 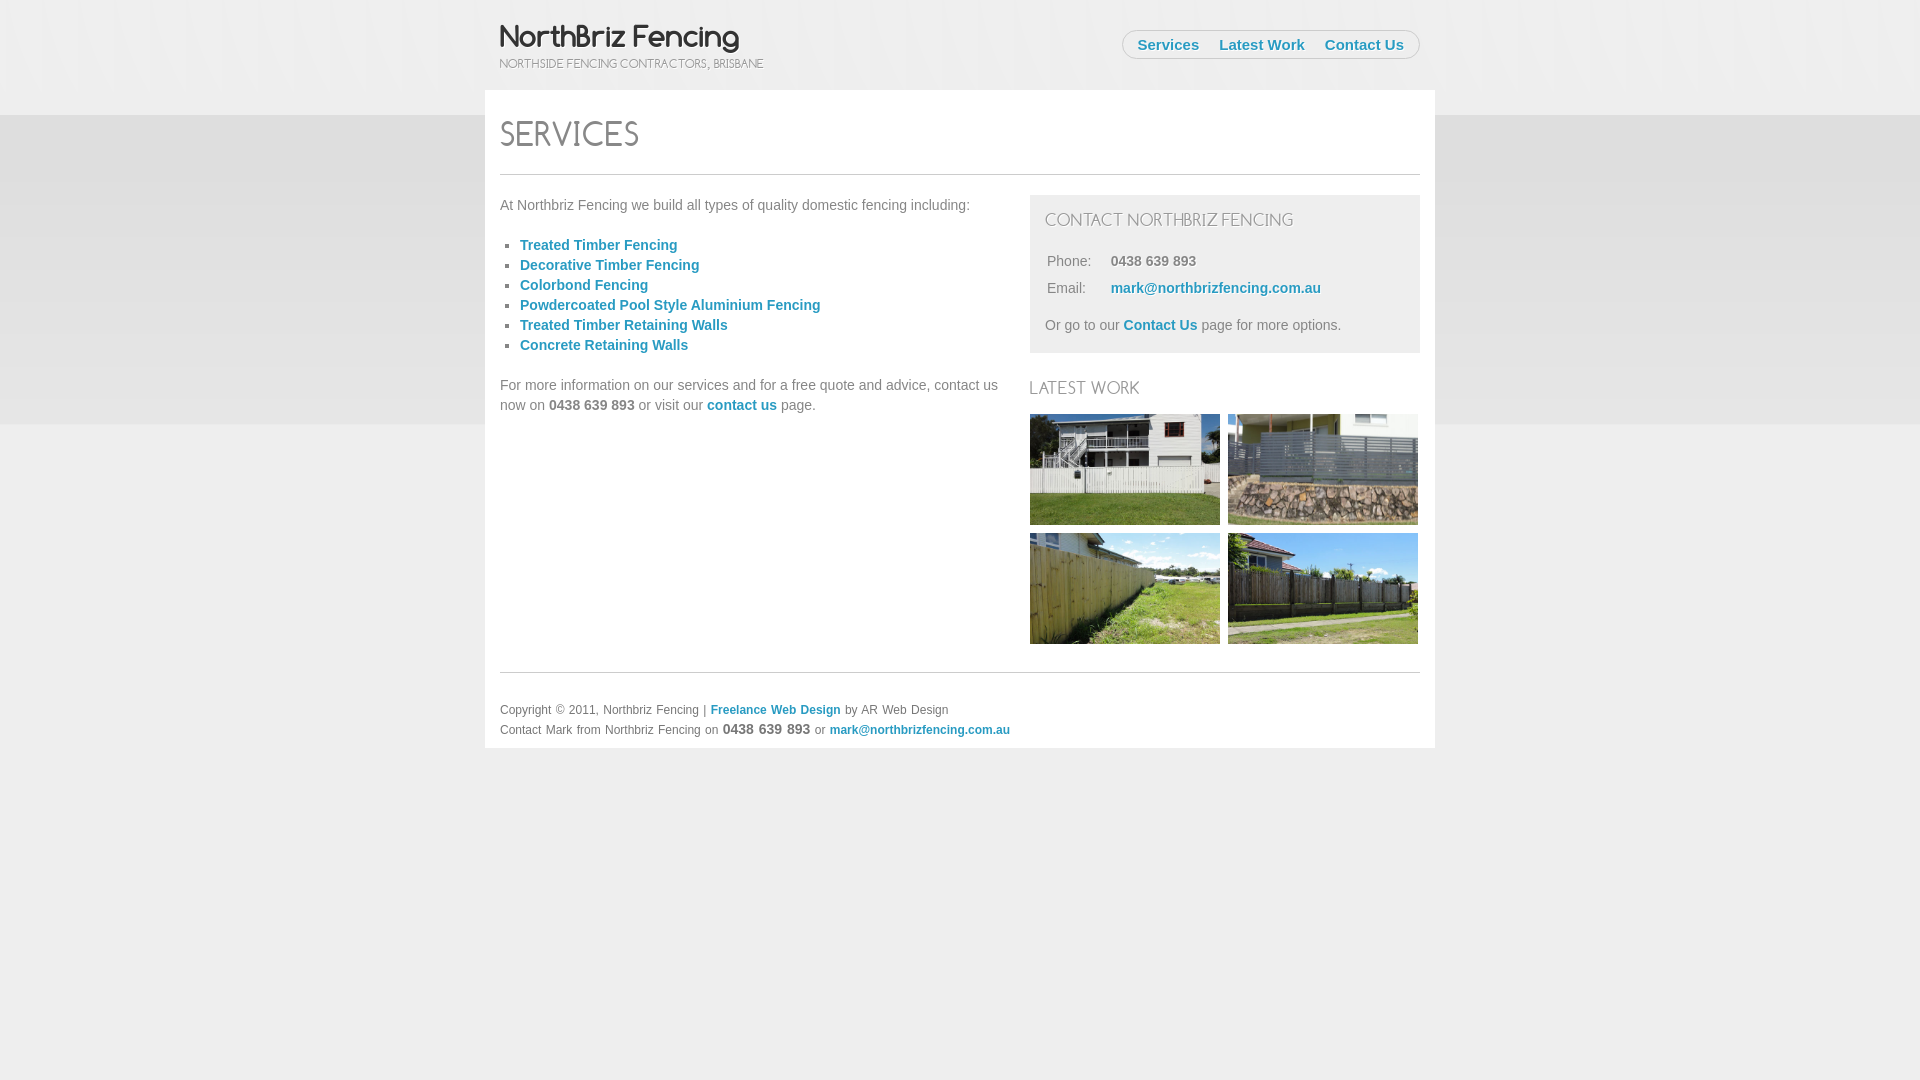 I want to click on Concrete Retaining Walls, so click(x=604, y=345).